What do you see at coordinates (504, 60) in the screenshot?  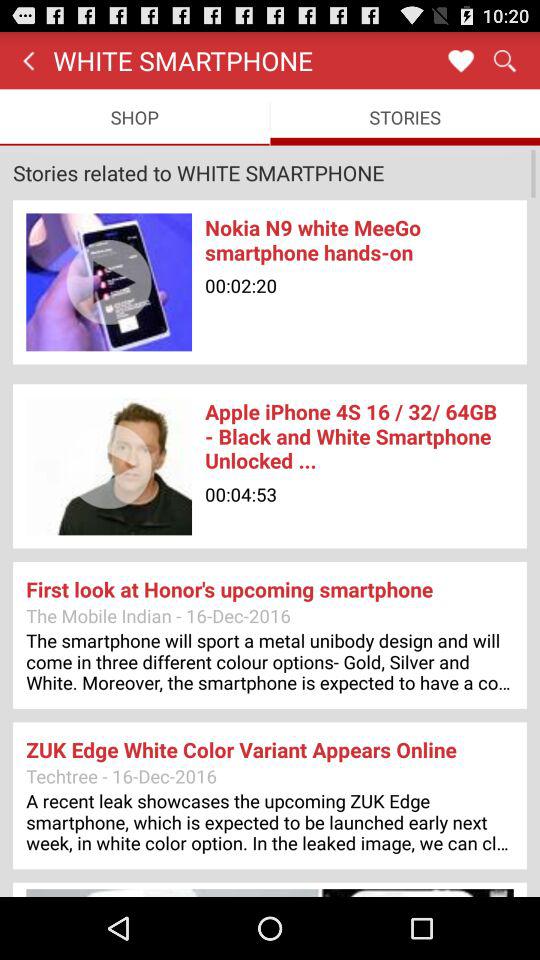 I see `turn off item above the stories item` at bounding box center [504, 60].